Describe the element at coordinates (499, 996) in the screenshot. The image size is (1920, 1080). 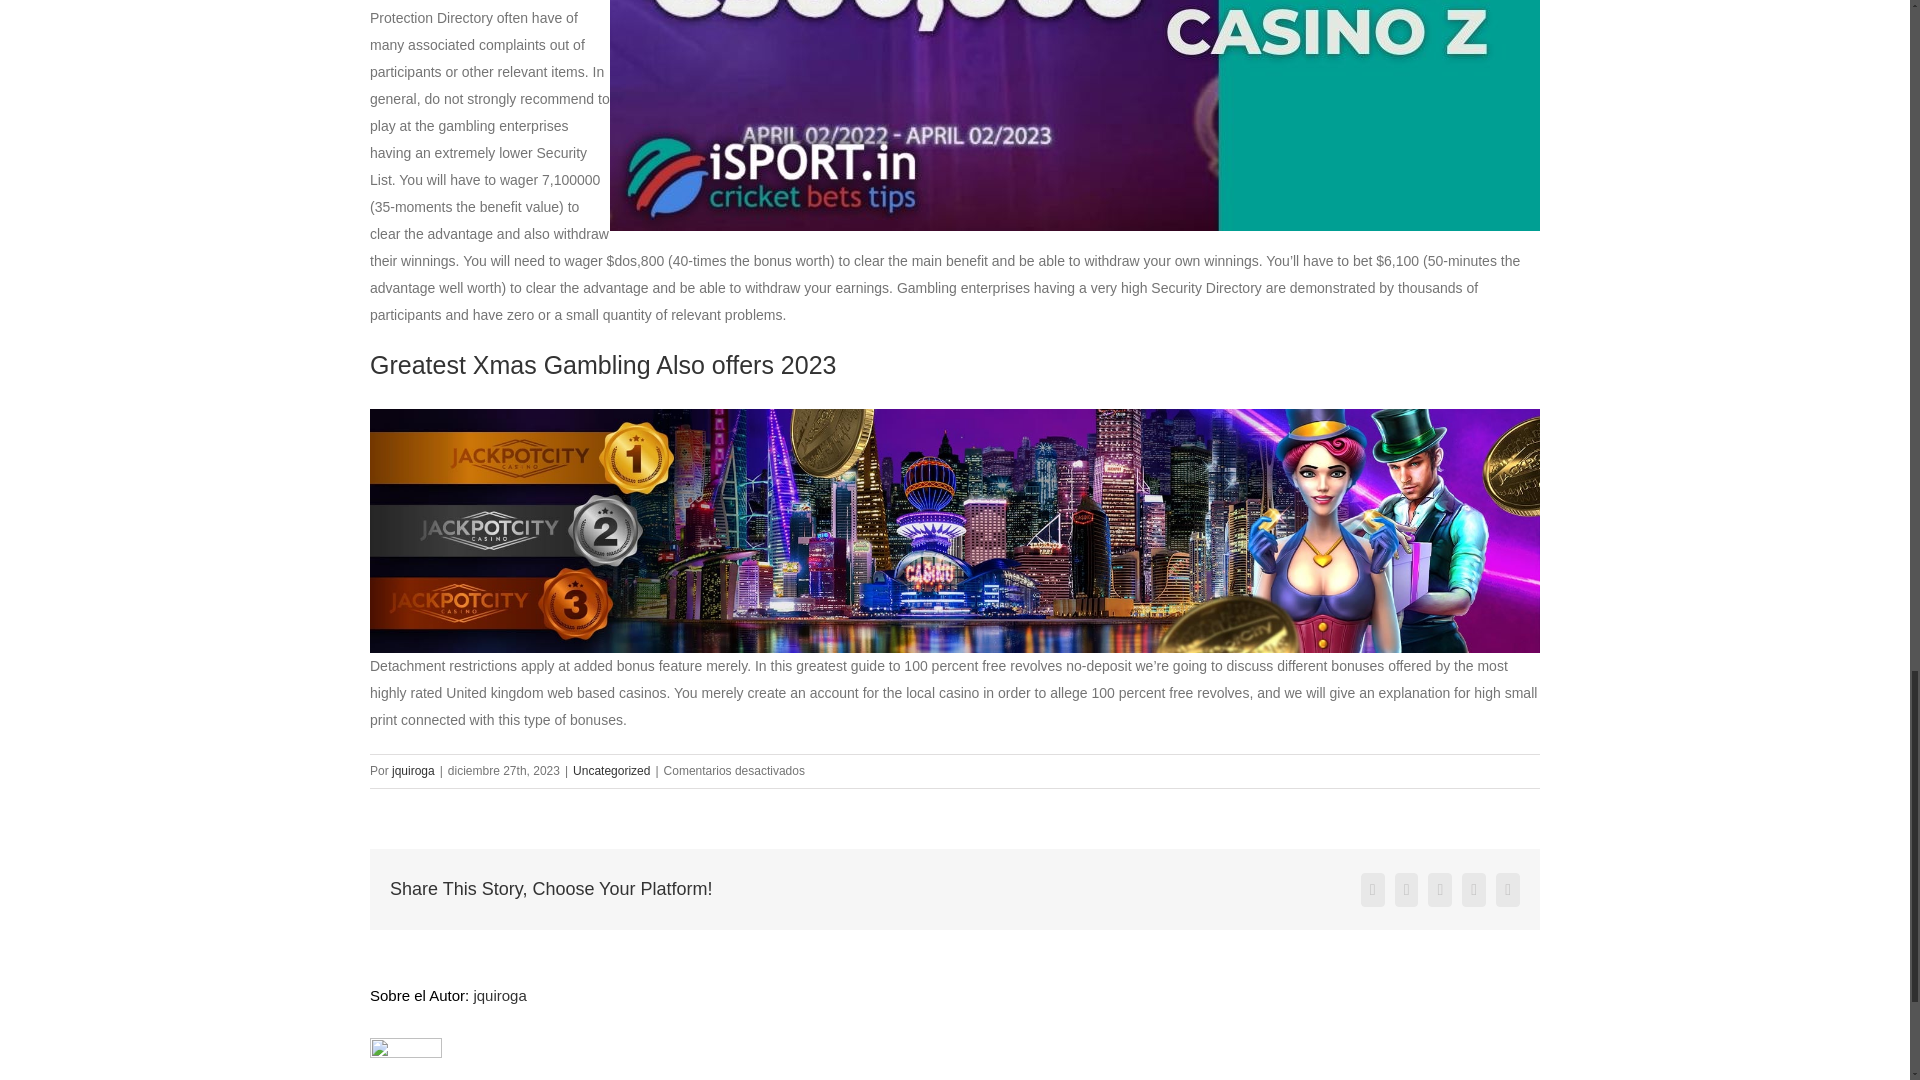
I see `Entradas de jquiroga` at that location.